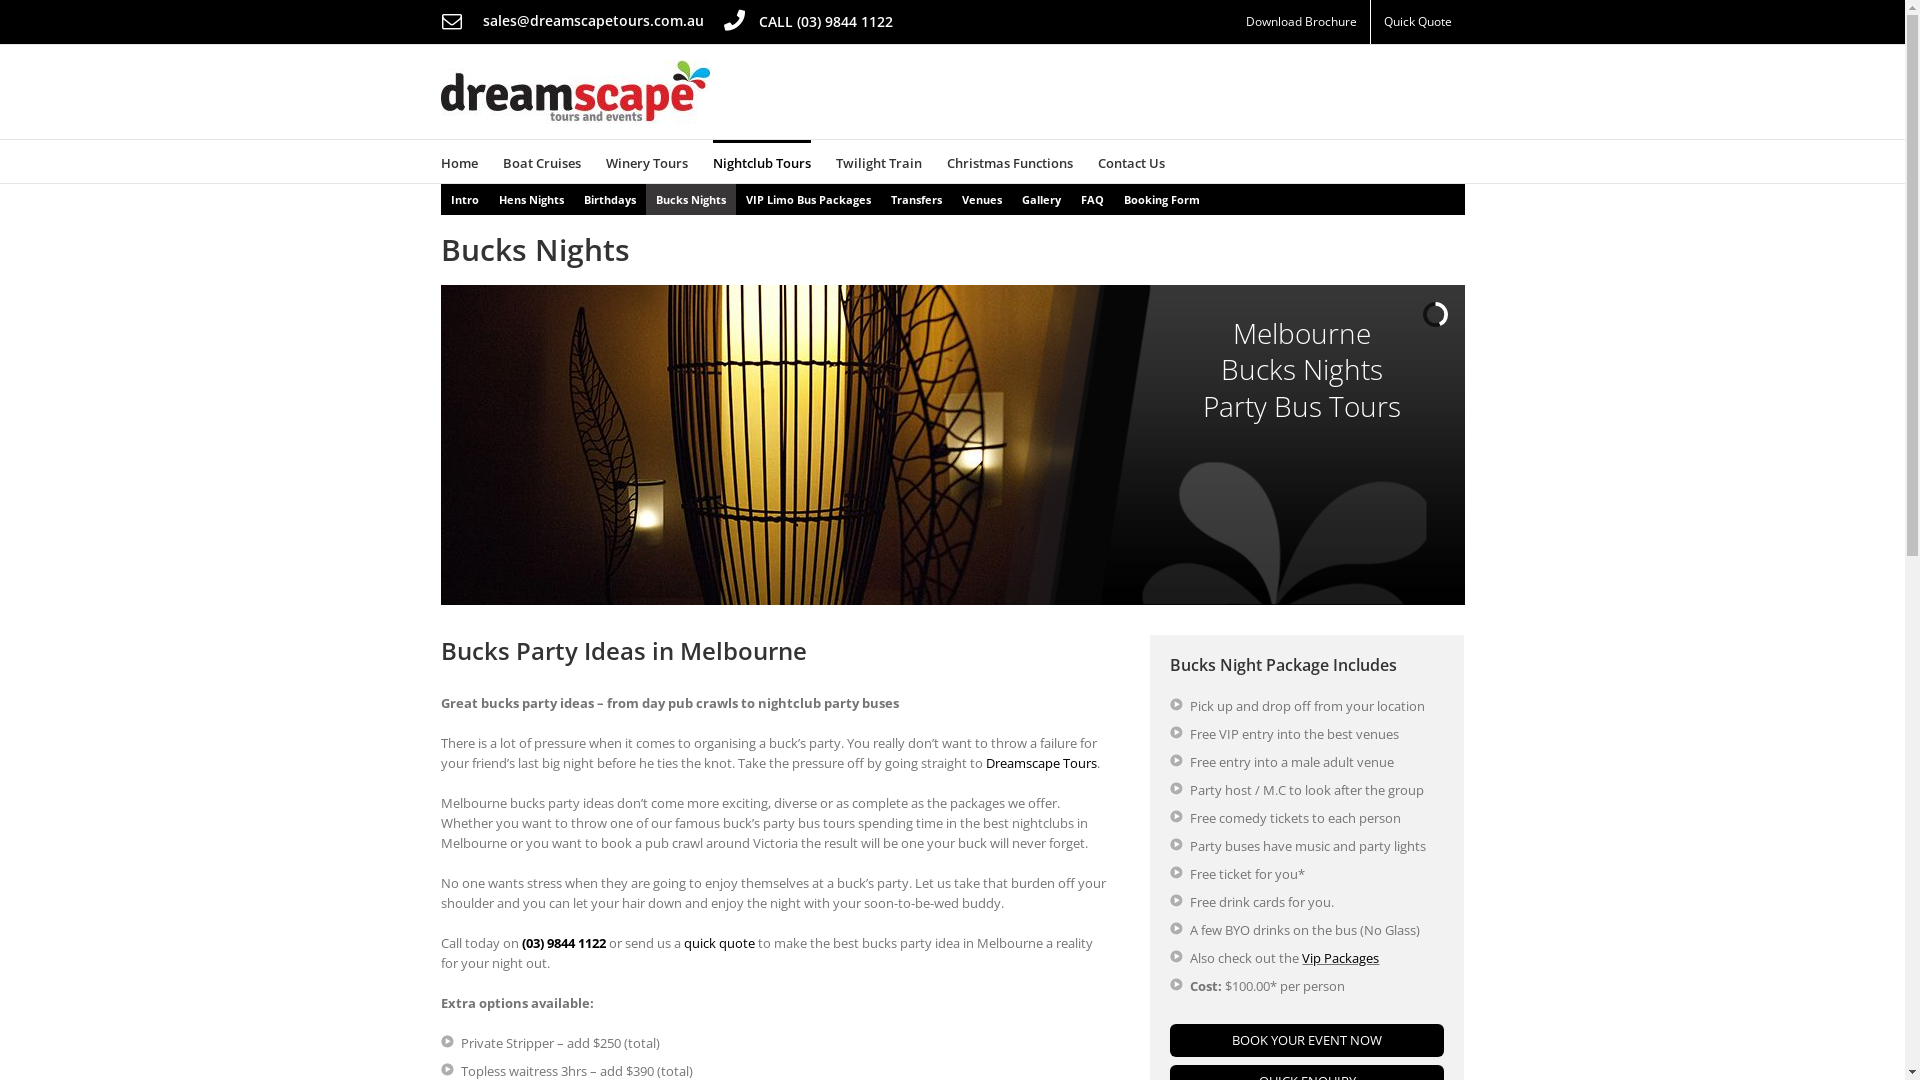 Image resolution: width=1920 pixels, height=1080 pixels. Describe the element at coordinates (1417, 22) in the screenshot. I see `Quick Quote` at that location.